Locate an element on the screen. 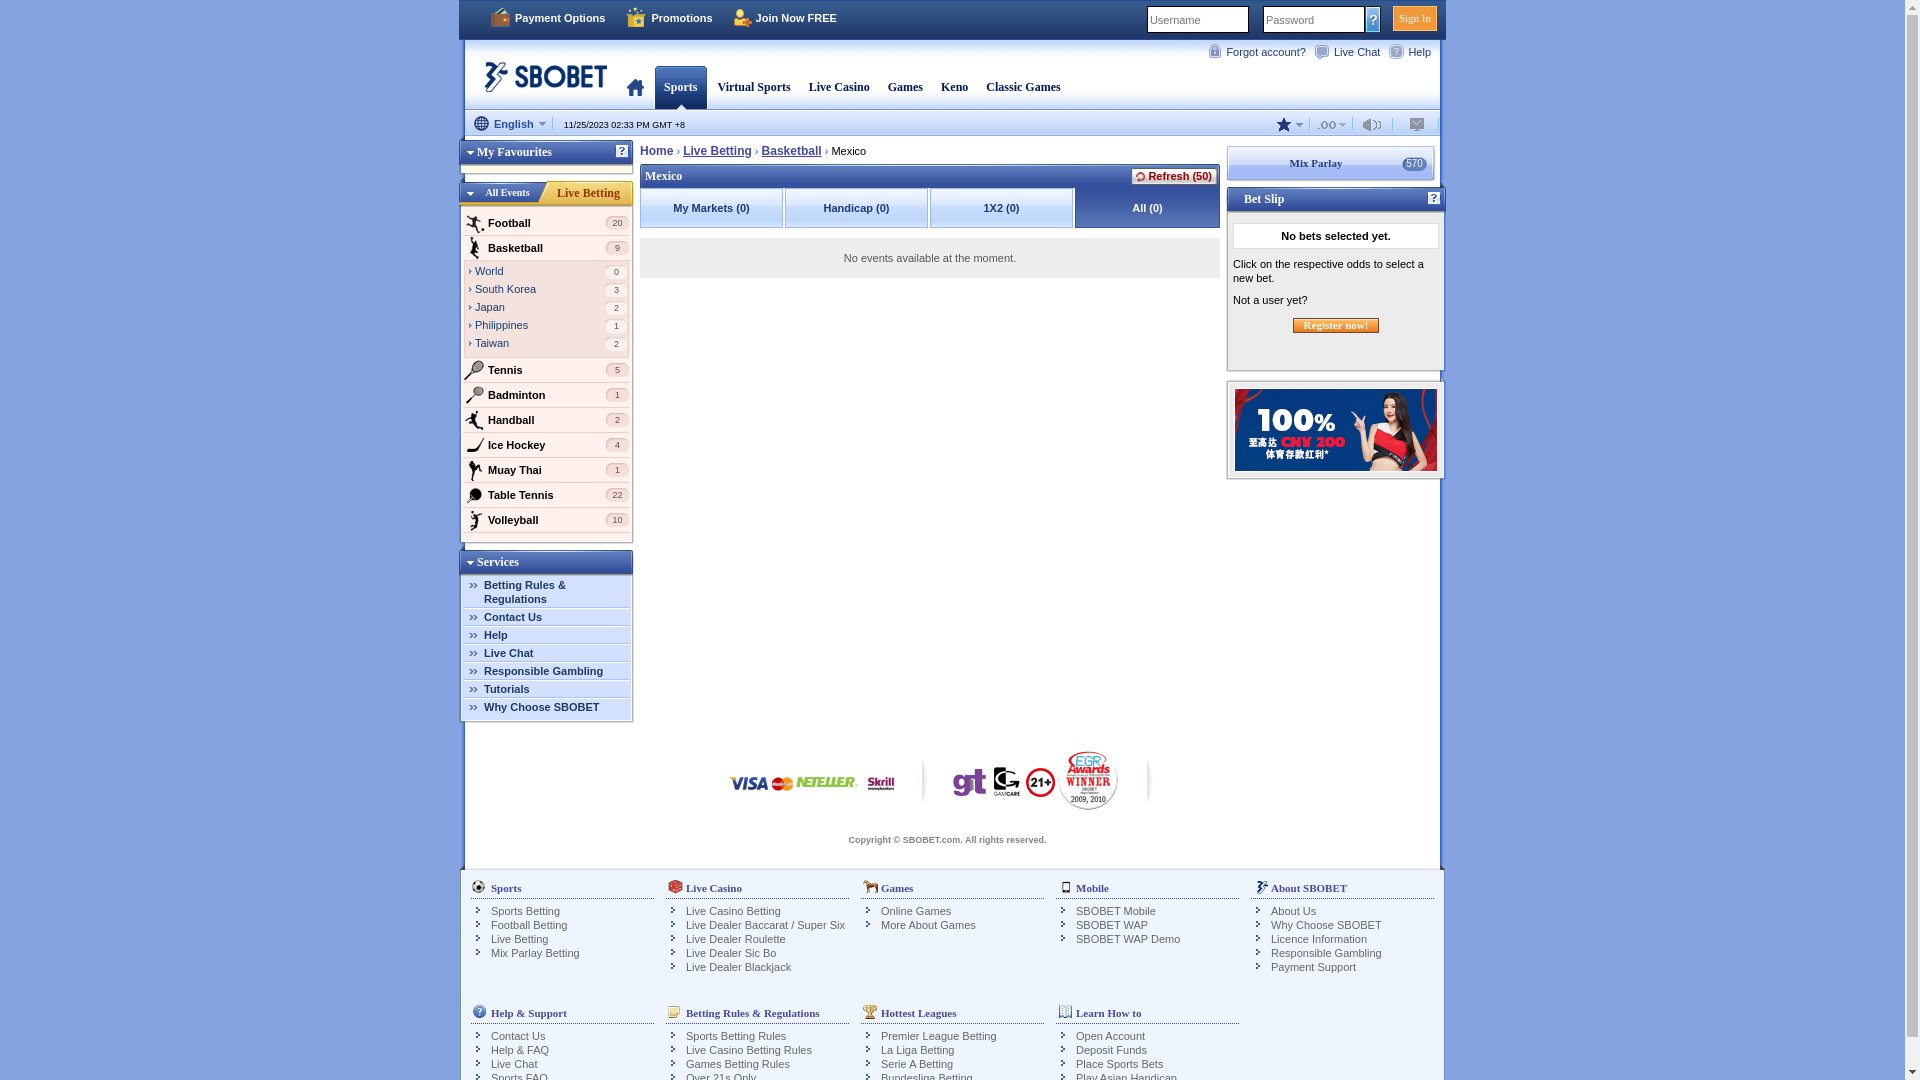 Image resolution: width=1920 pixels, height=1080 pixels. Why Choose SBOBET is located at coordinates (1326, 925).